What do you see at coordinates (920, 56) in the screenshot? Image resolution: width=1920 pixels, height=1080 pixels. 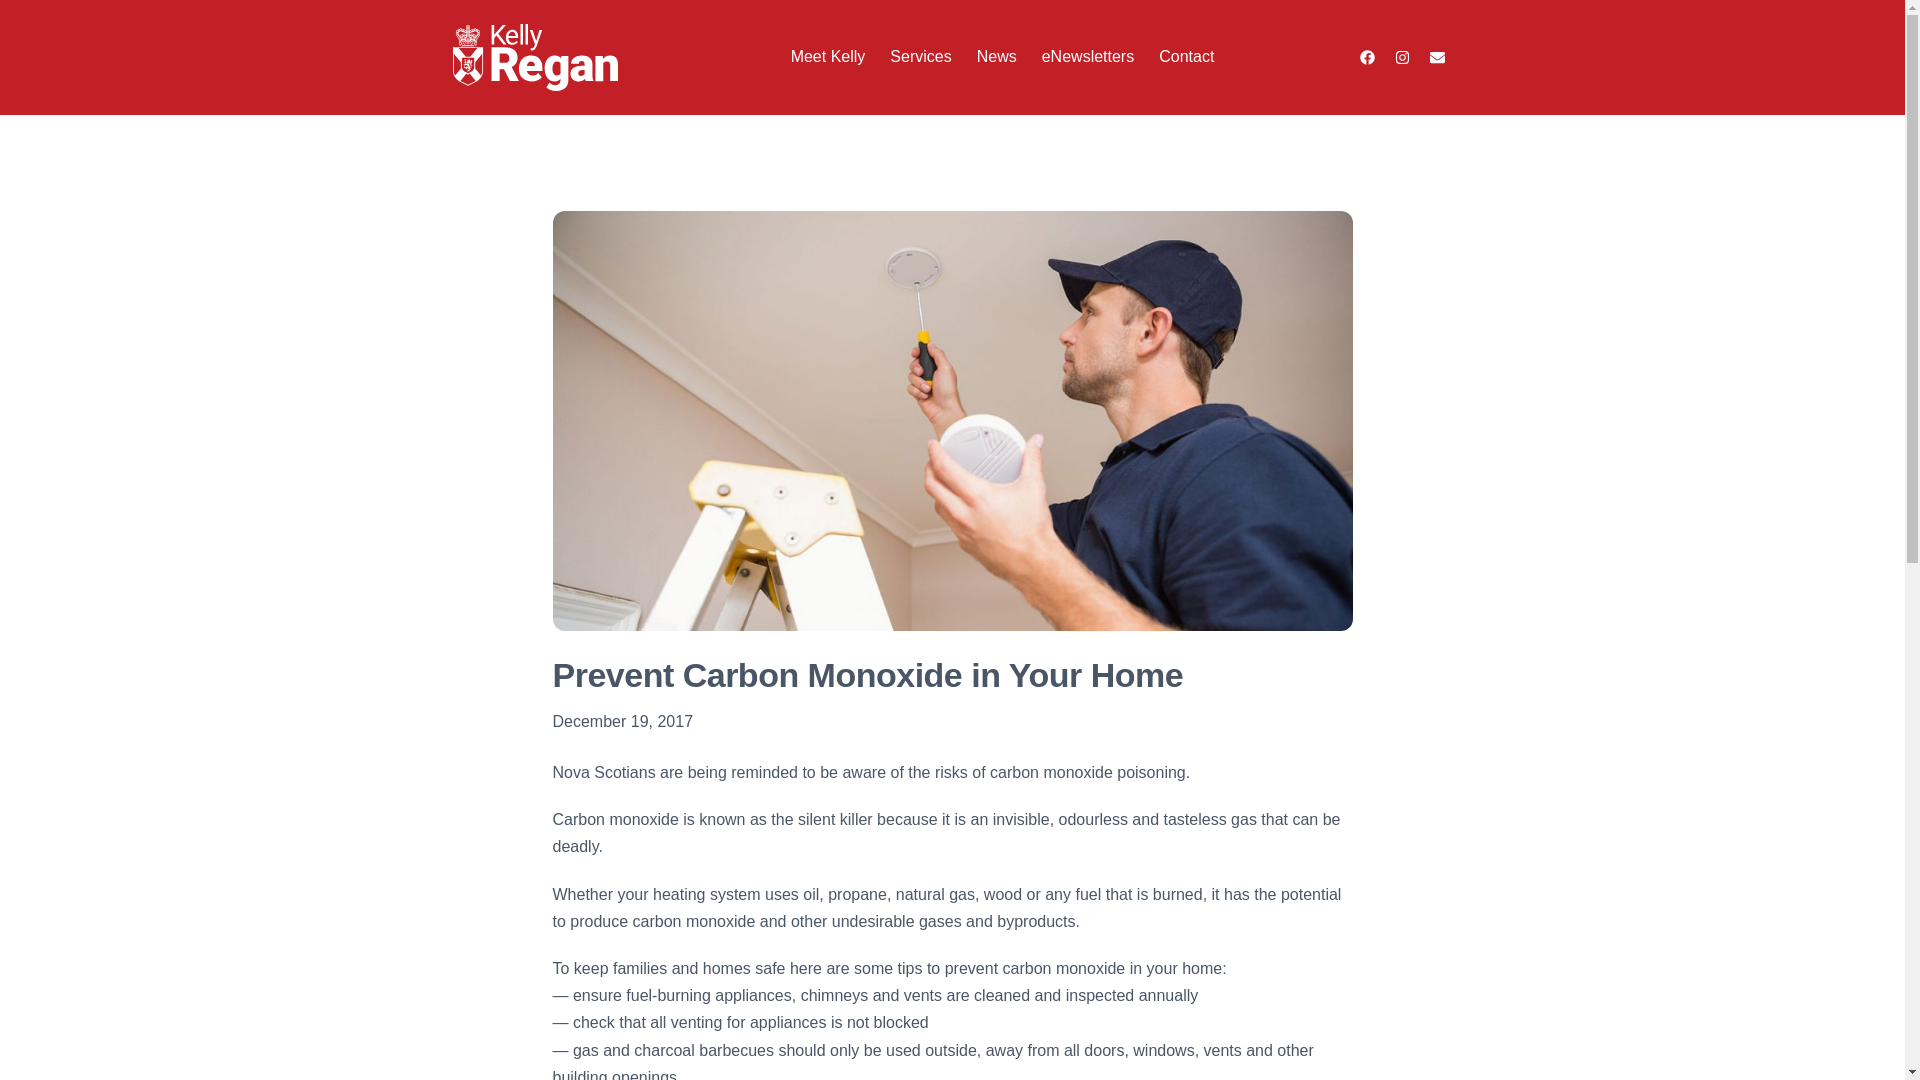 I see `Services` at bounding box center [920, 56].